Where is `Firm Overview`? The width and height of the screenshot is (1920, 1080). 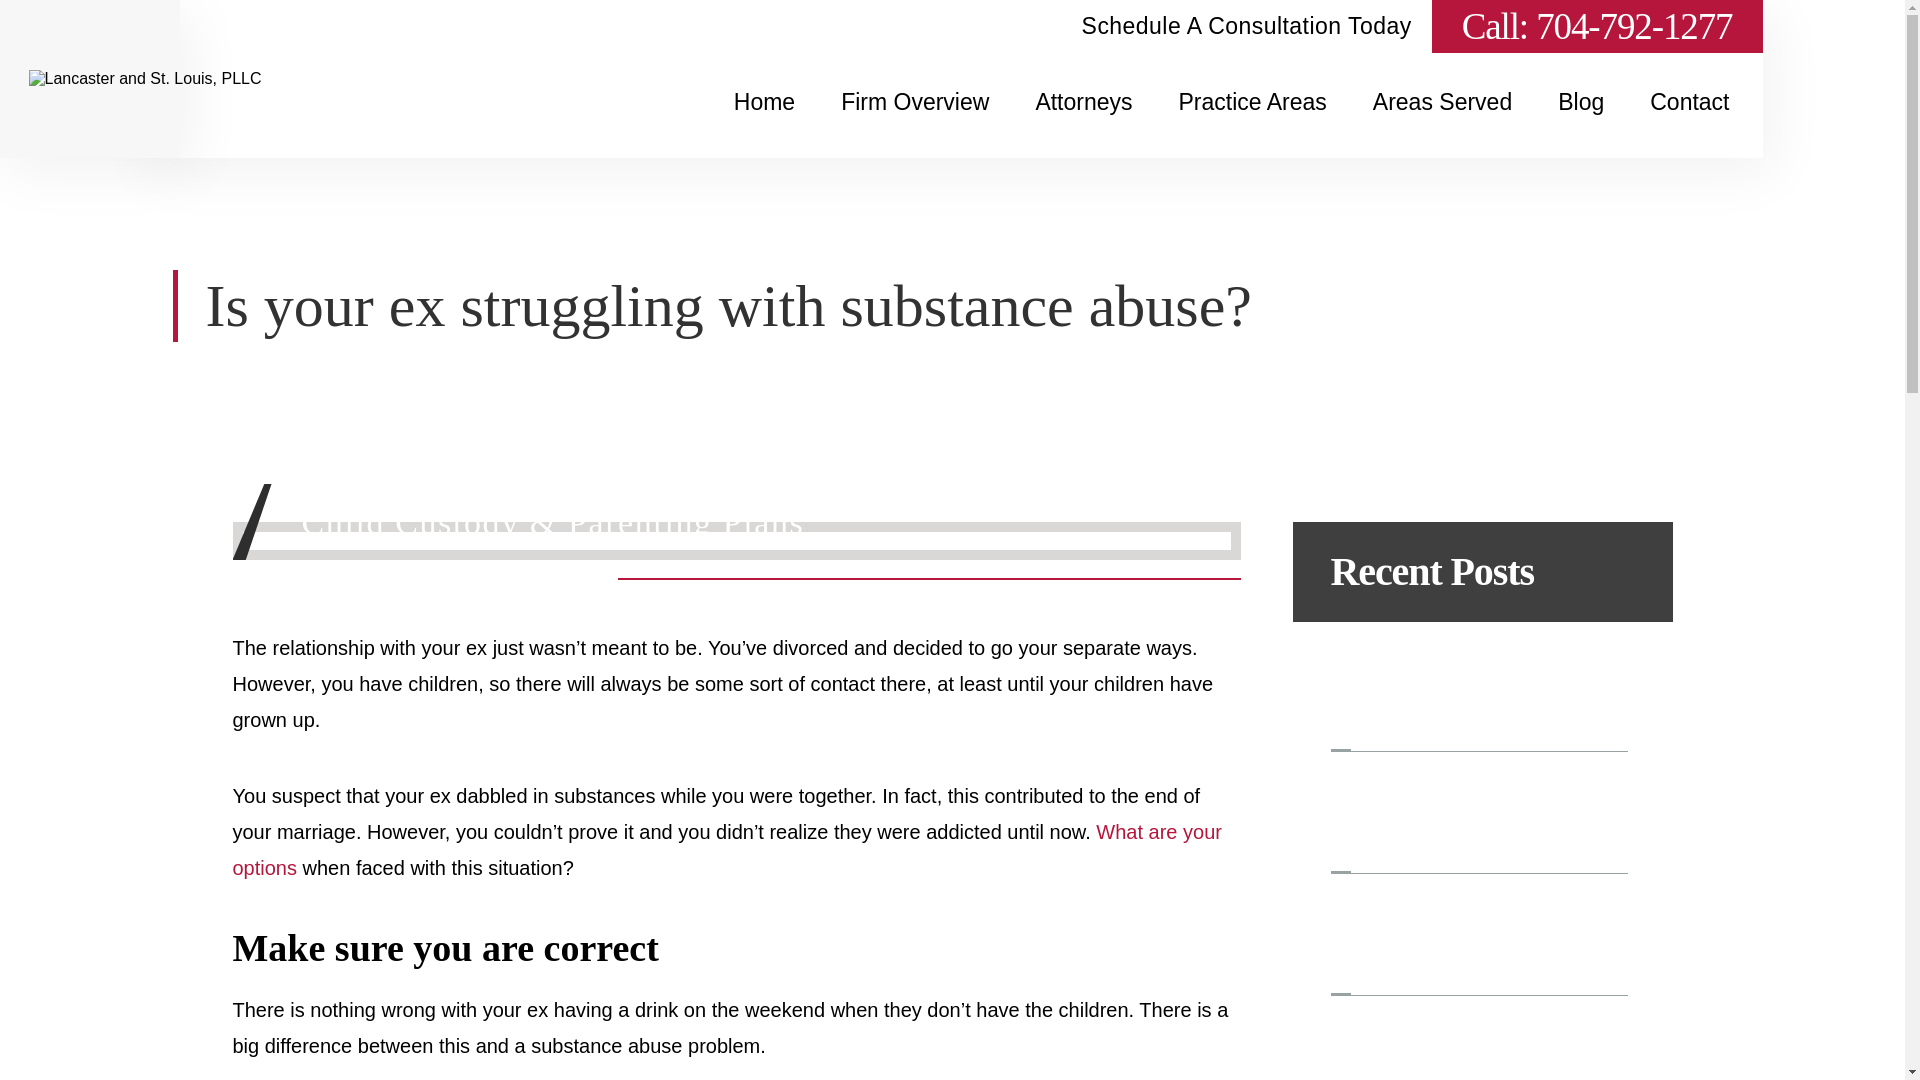
Firm Overview is located at coordinates (914, 124).